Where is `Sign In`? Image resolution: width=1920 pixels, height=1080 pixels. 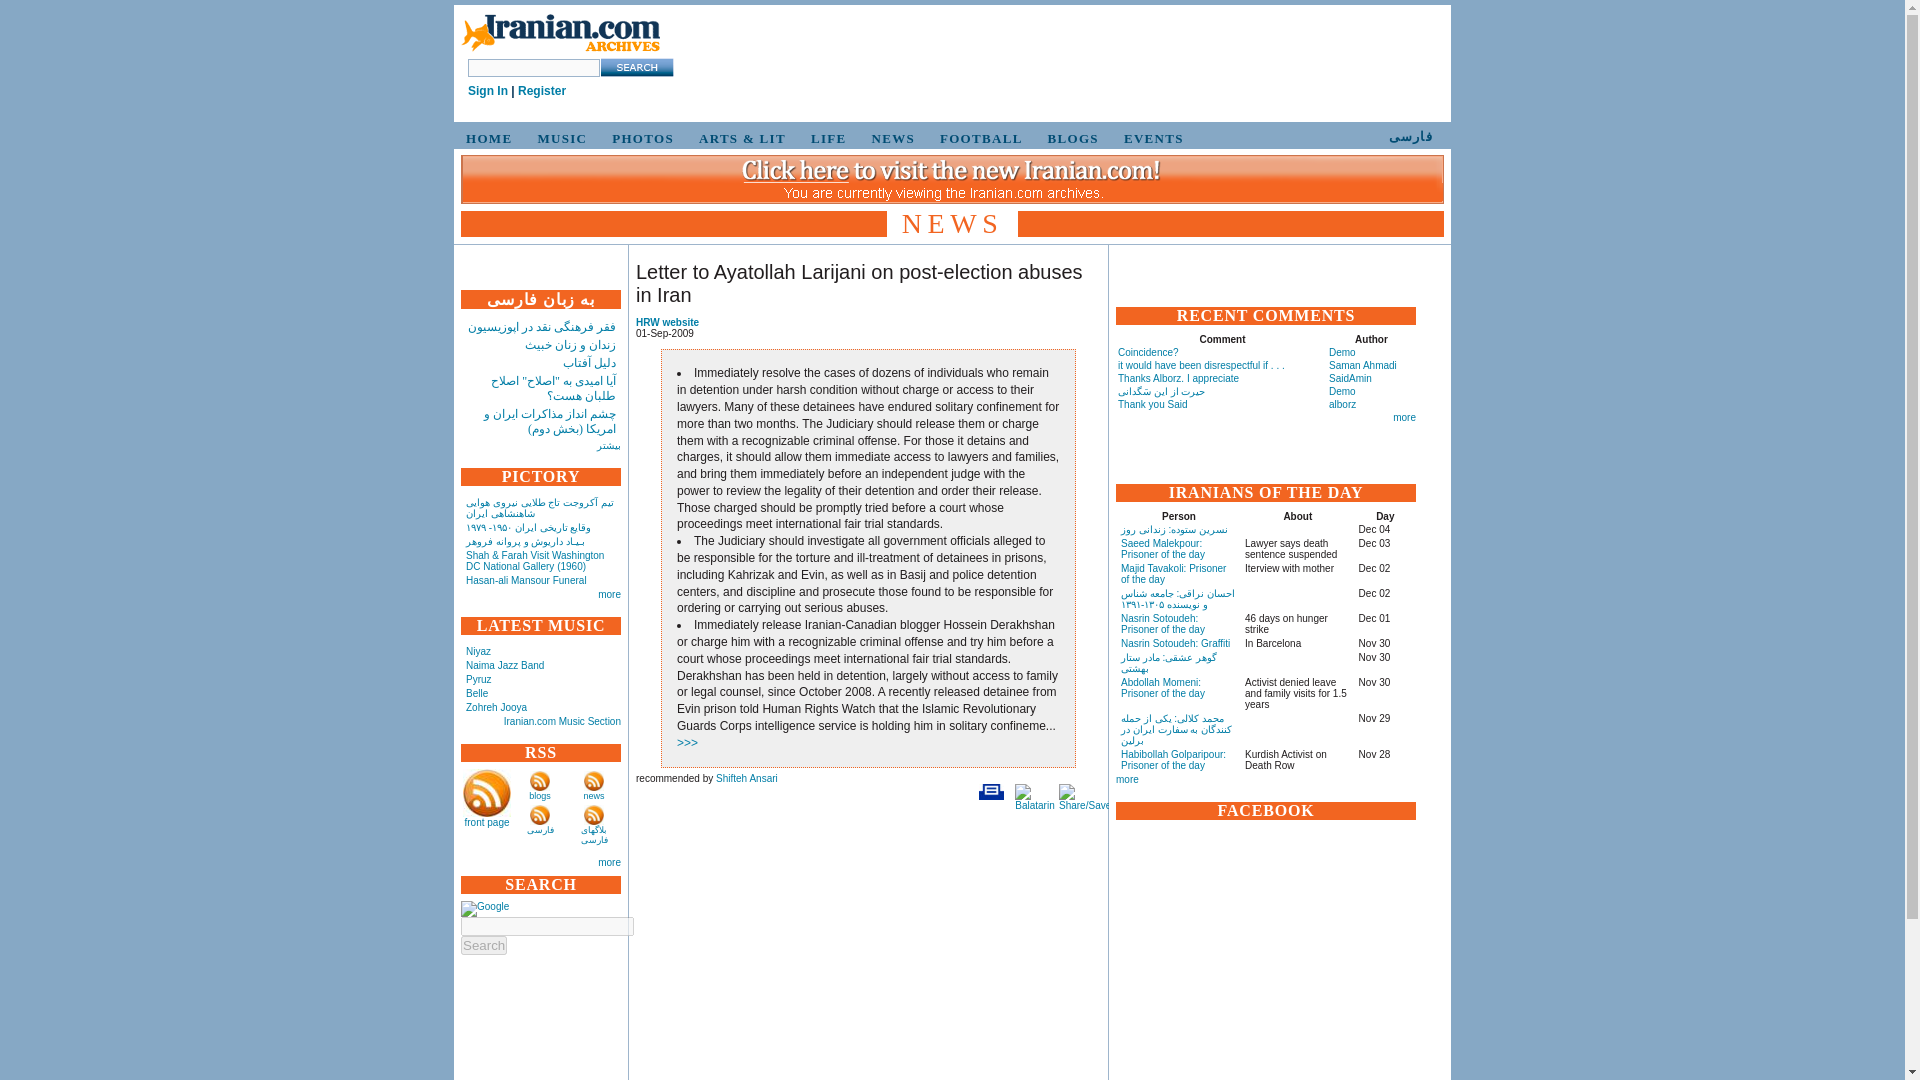
Sign In is located at coordinates (488, 91).